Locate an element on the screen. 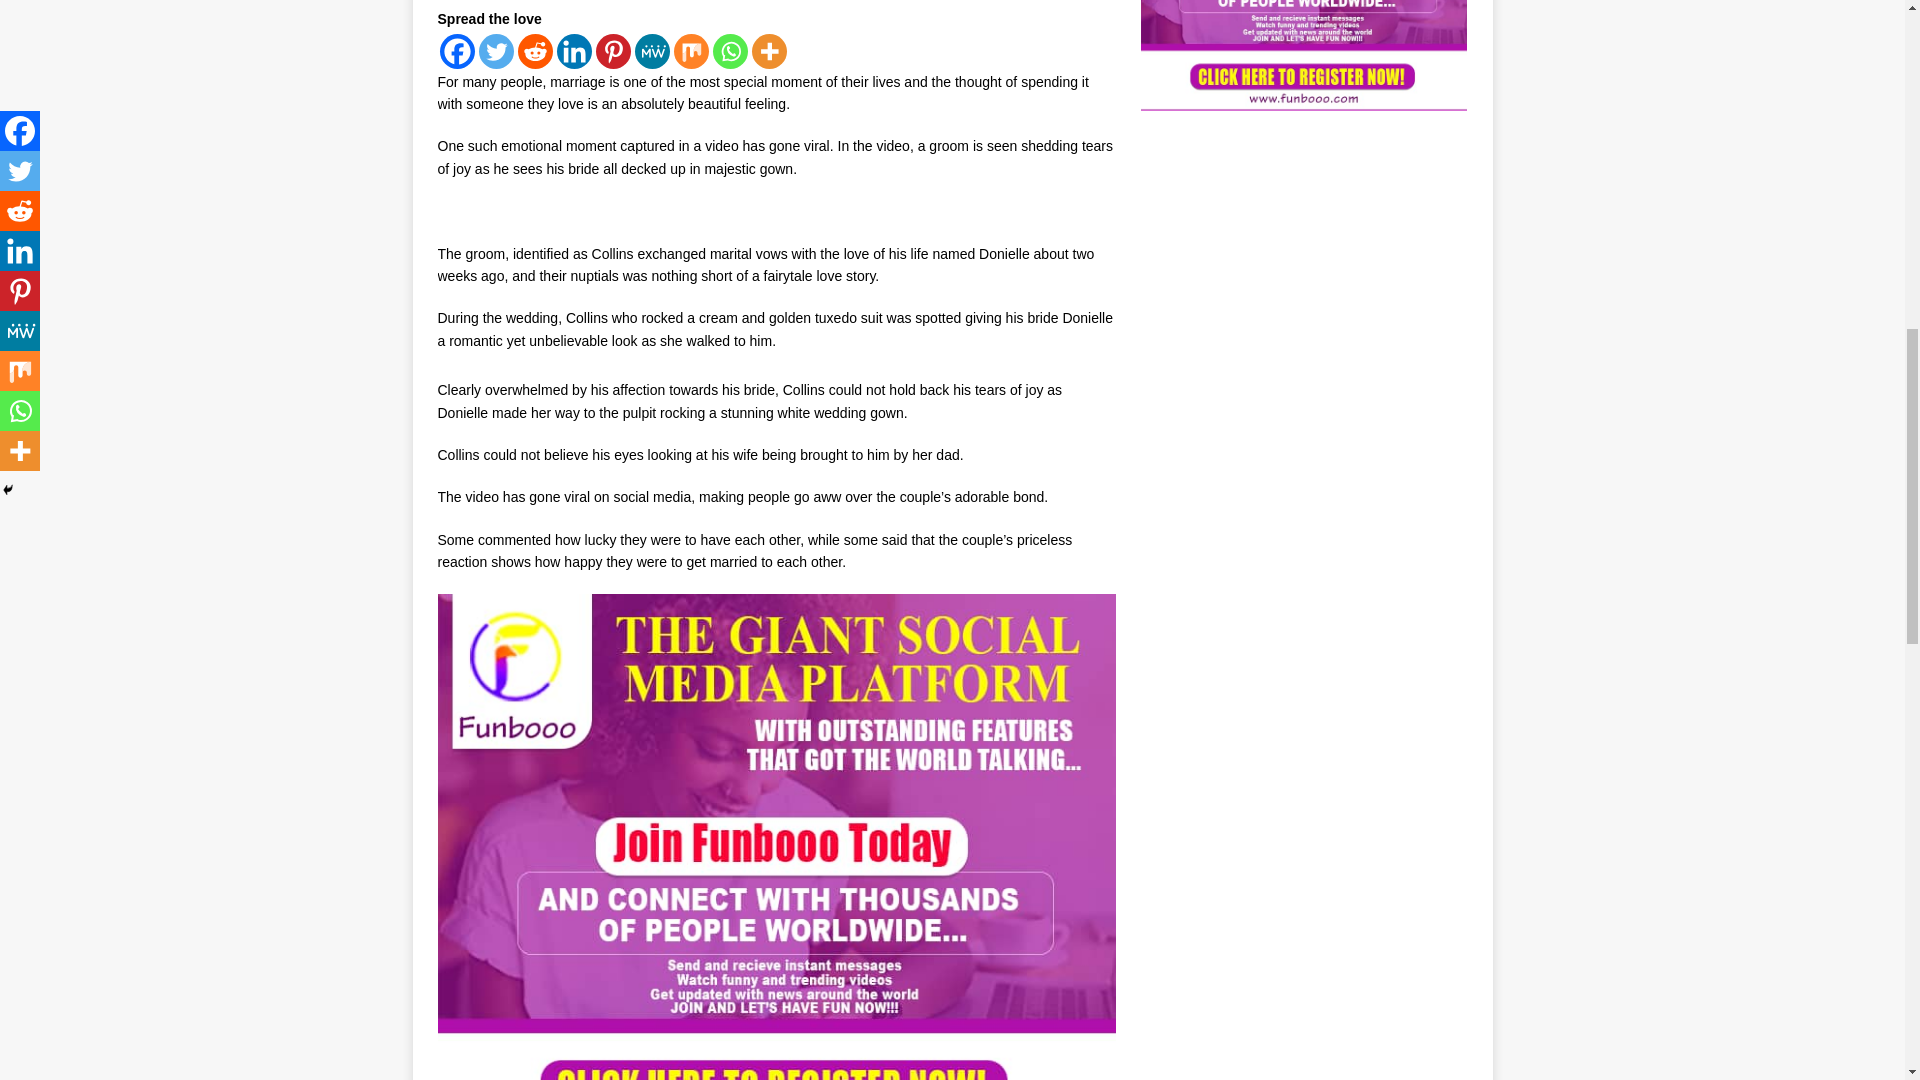 Image resolution: width=1920 pixels, height=1080 pixels. Mix is located at coordinates (690, 51).